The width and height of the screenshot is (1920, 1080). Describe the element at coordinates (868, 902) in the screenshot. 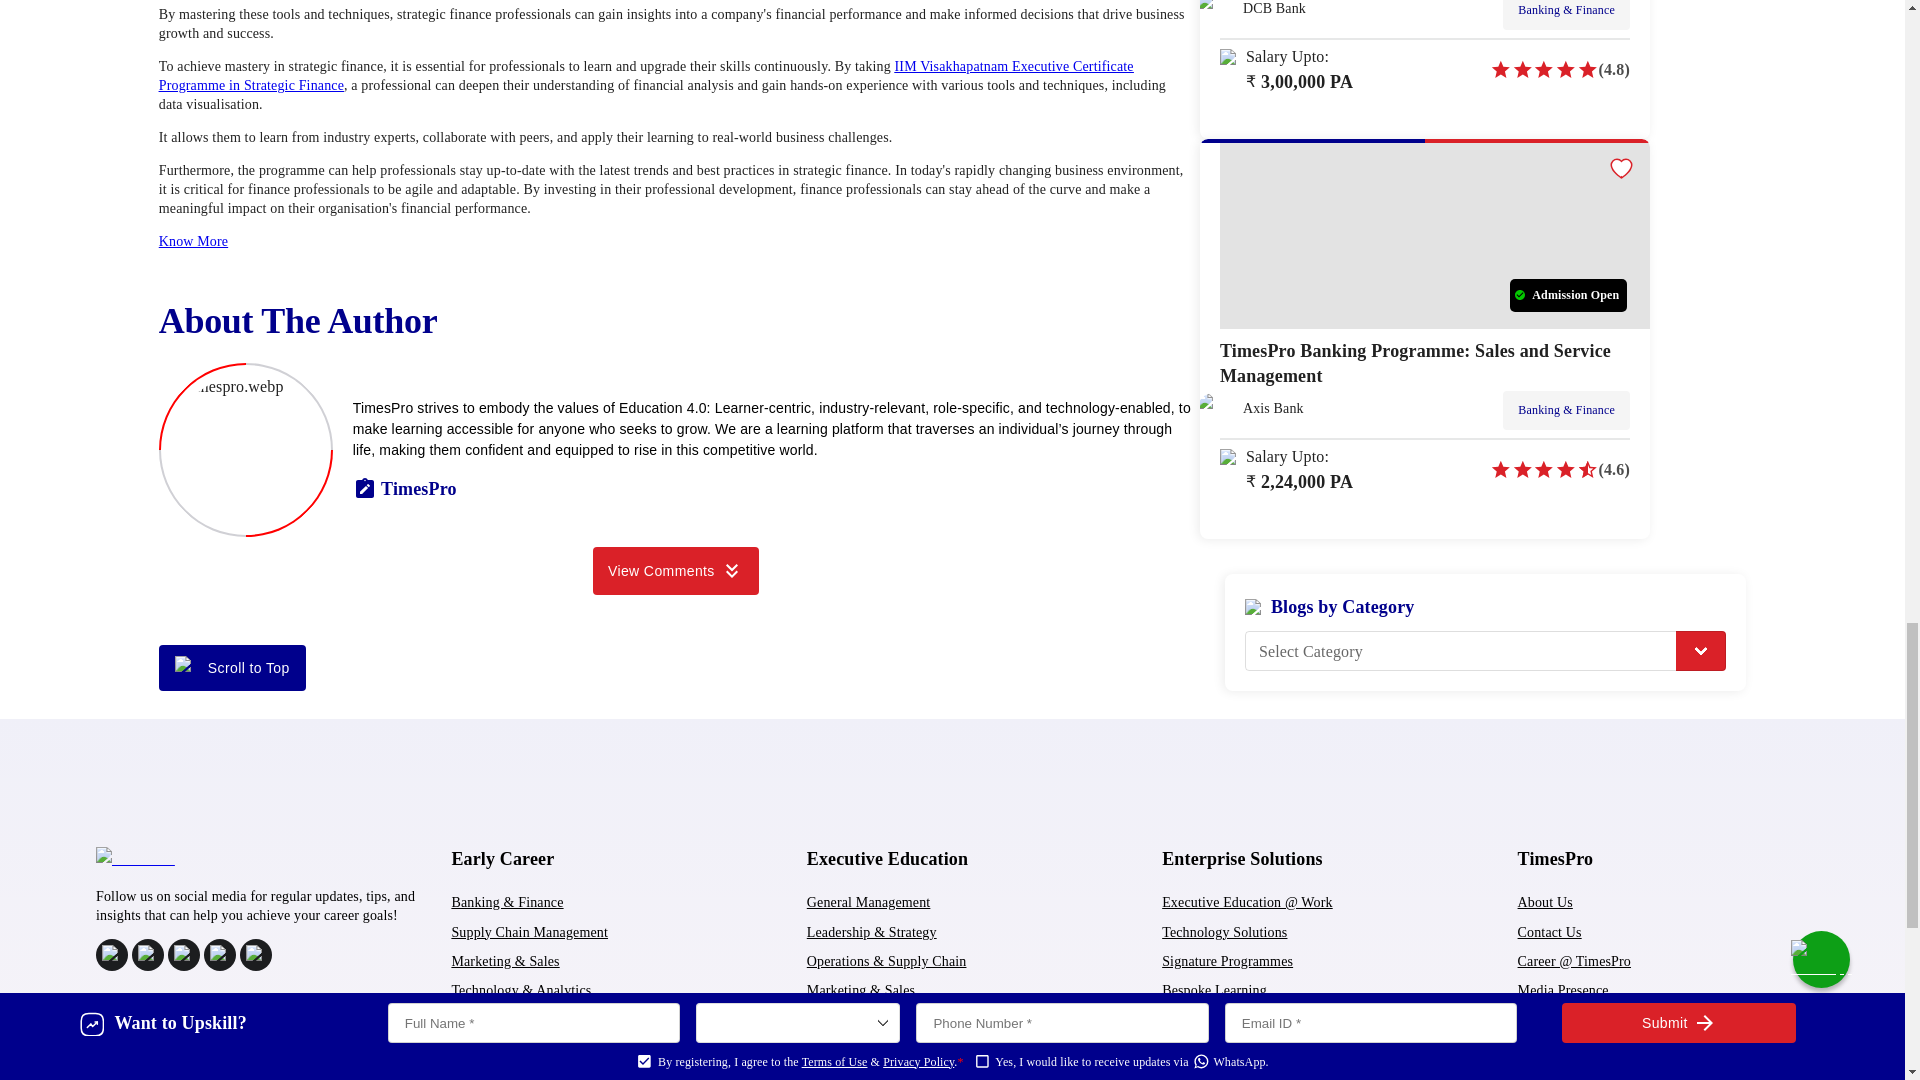

I see `General Management` at that location.